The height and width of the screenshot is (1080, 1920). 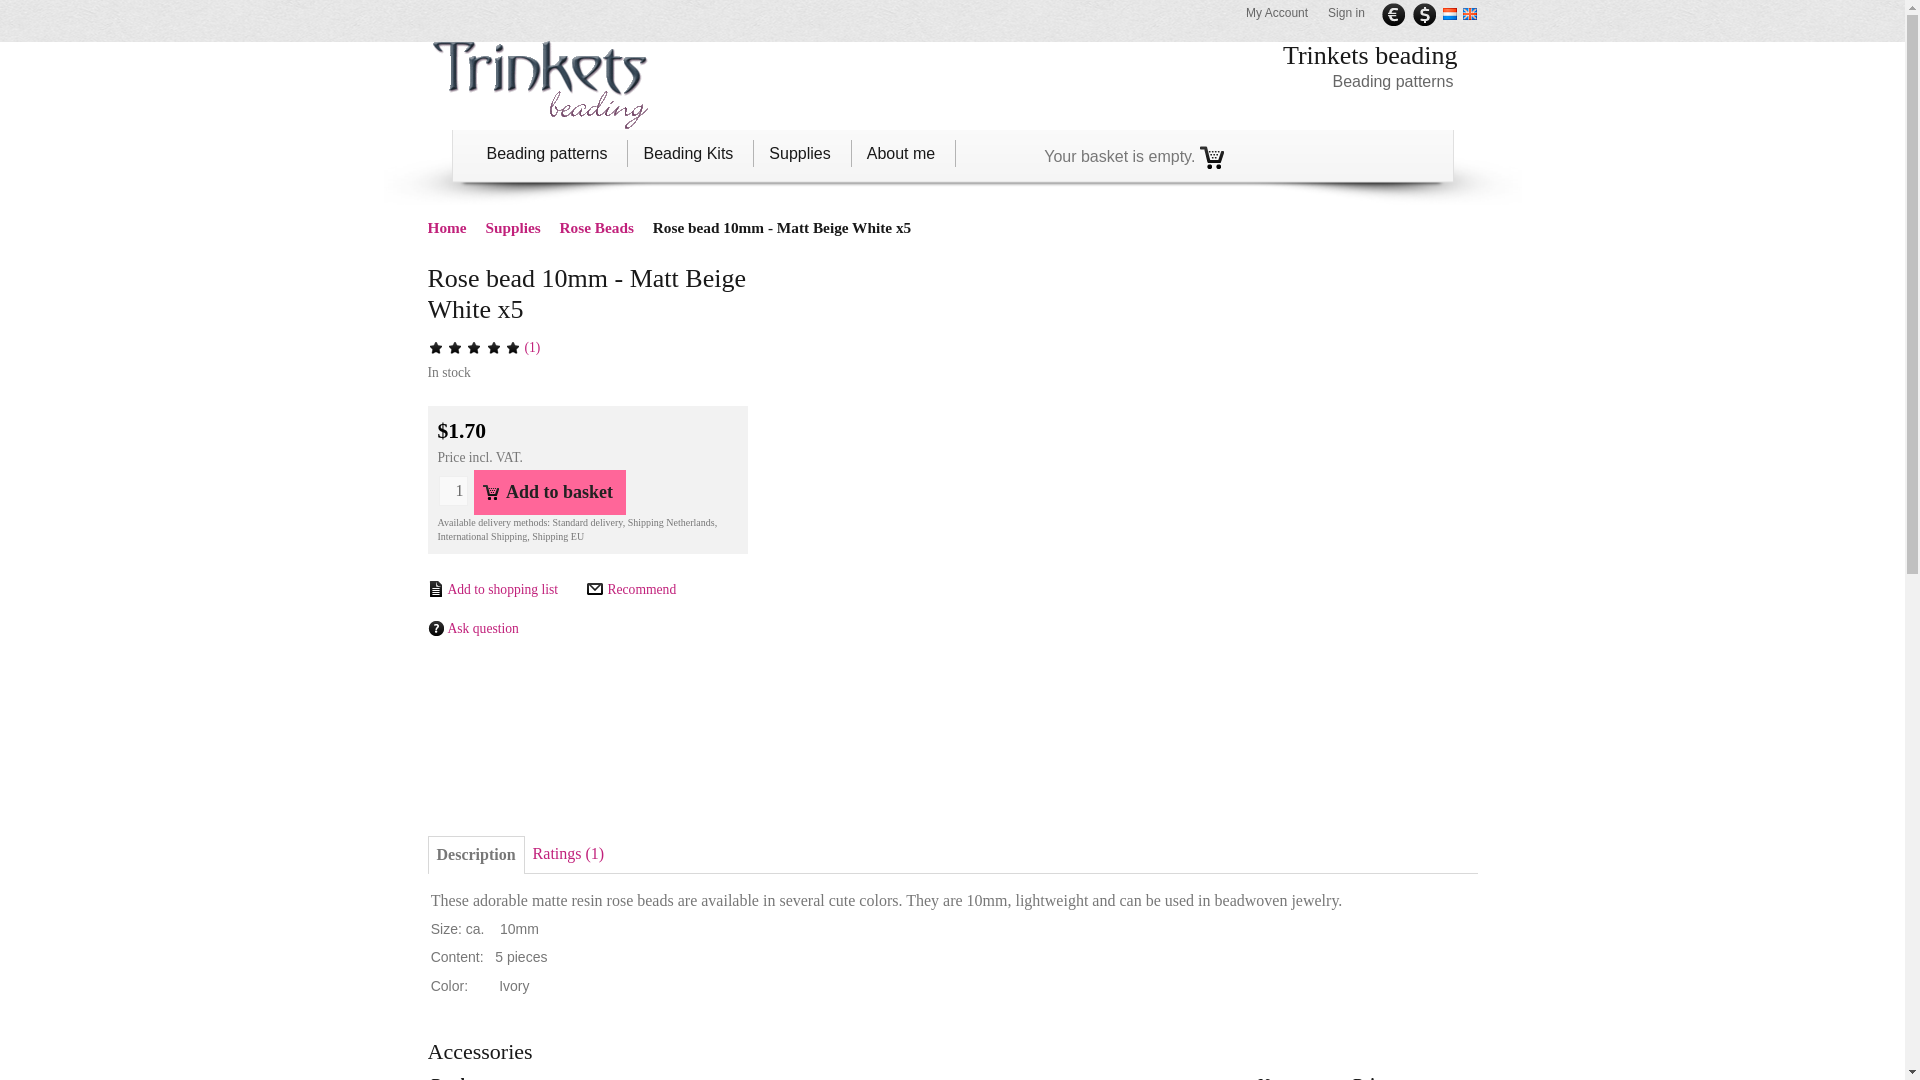 I want to click on Beading patterns, so click(x=550, y=152).